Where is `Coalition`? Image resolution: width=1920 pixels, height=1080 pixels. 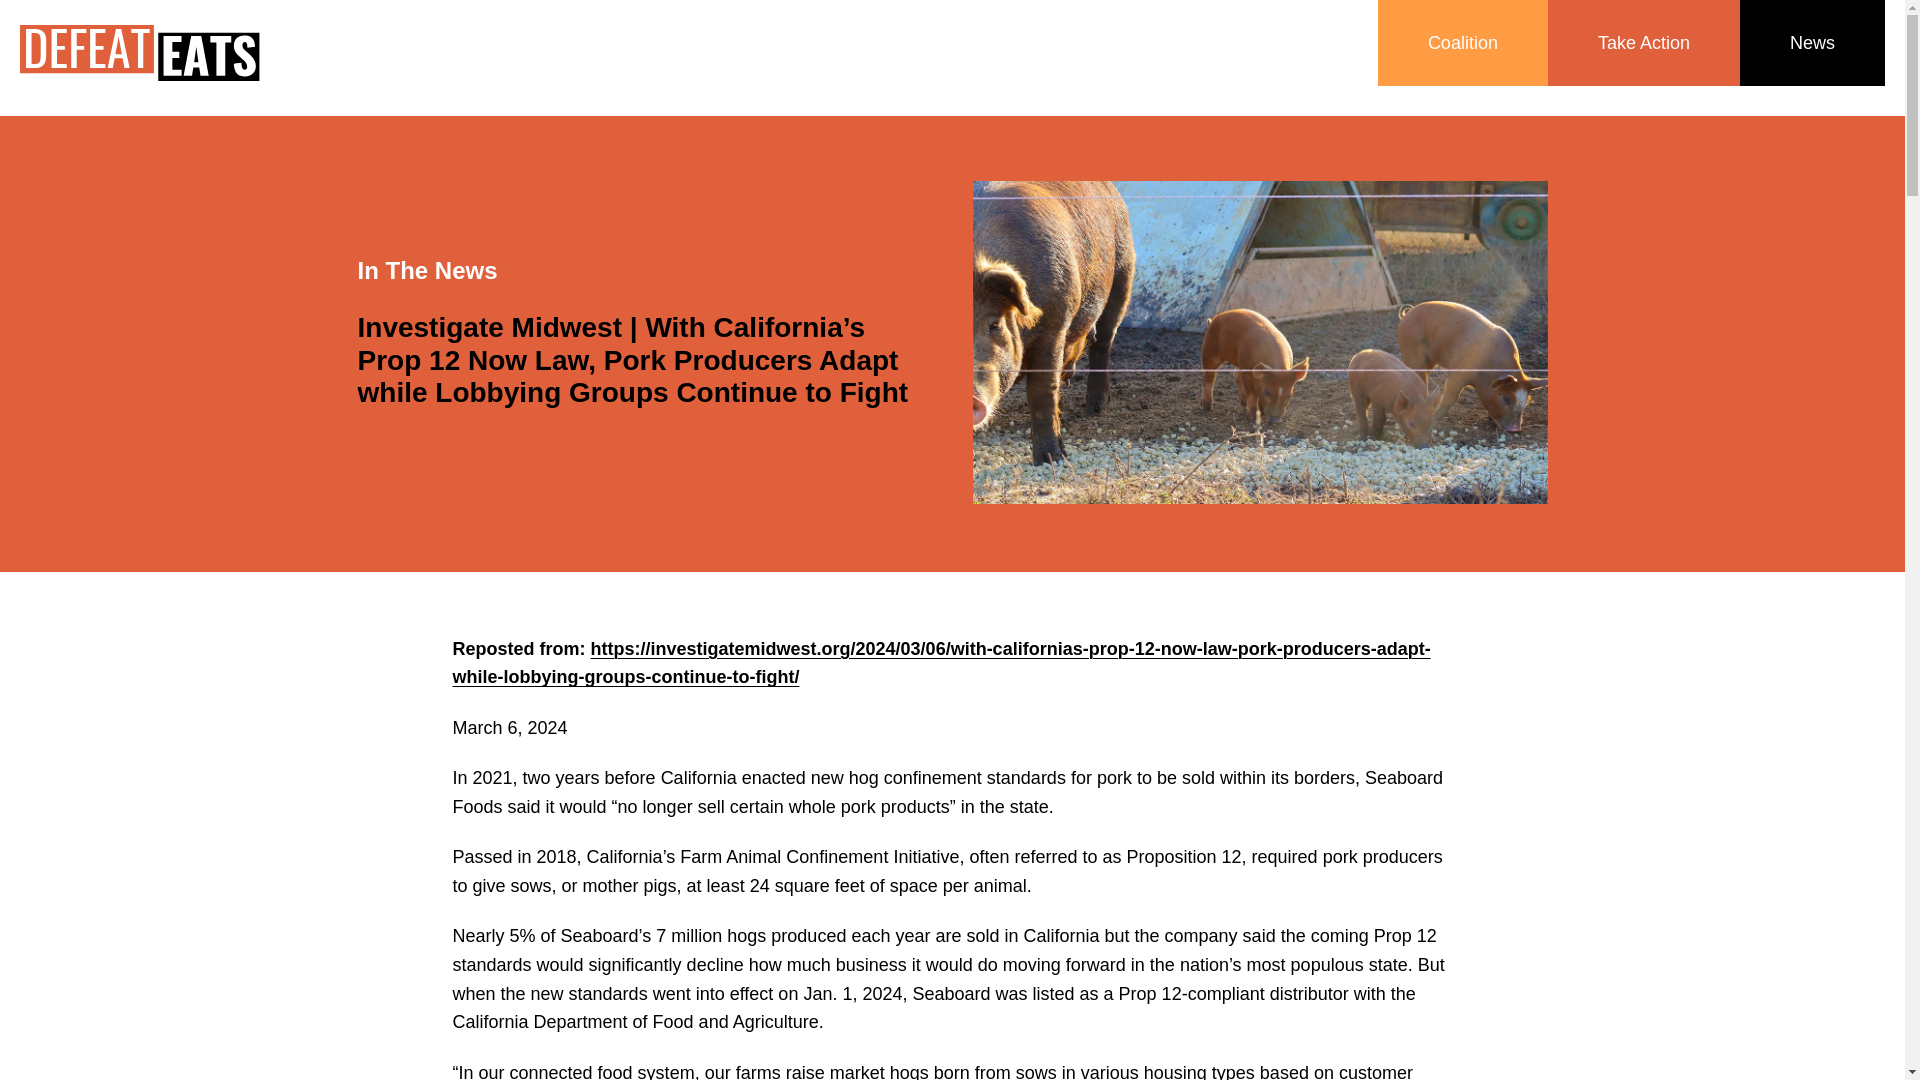 Coalition is located at coordinates (1462, 43).